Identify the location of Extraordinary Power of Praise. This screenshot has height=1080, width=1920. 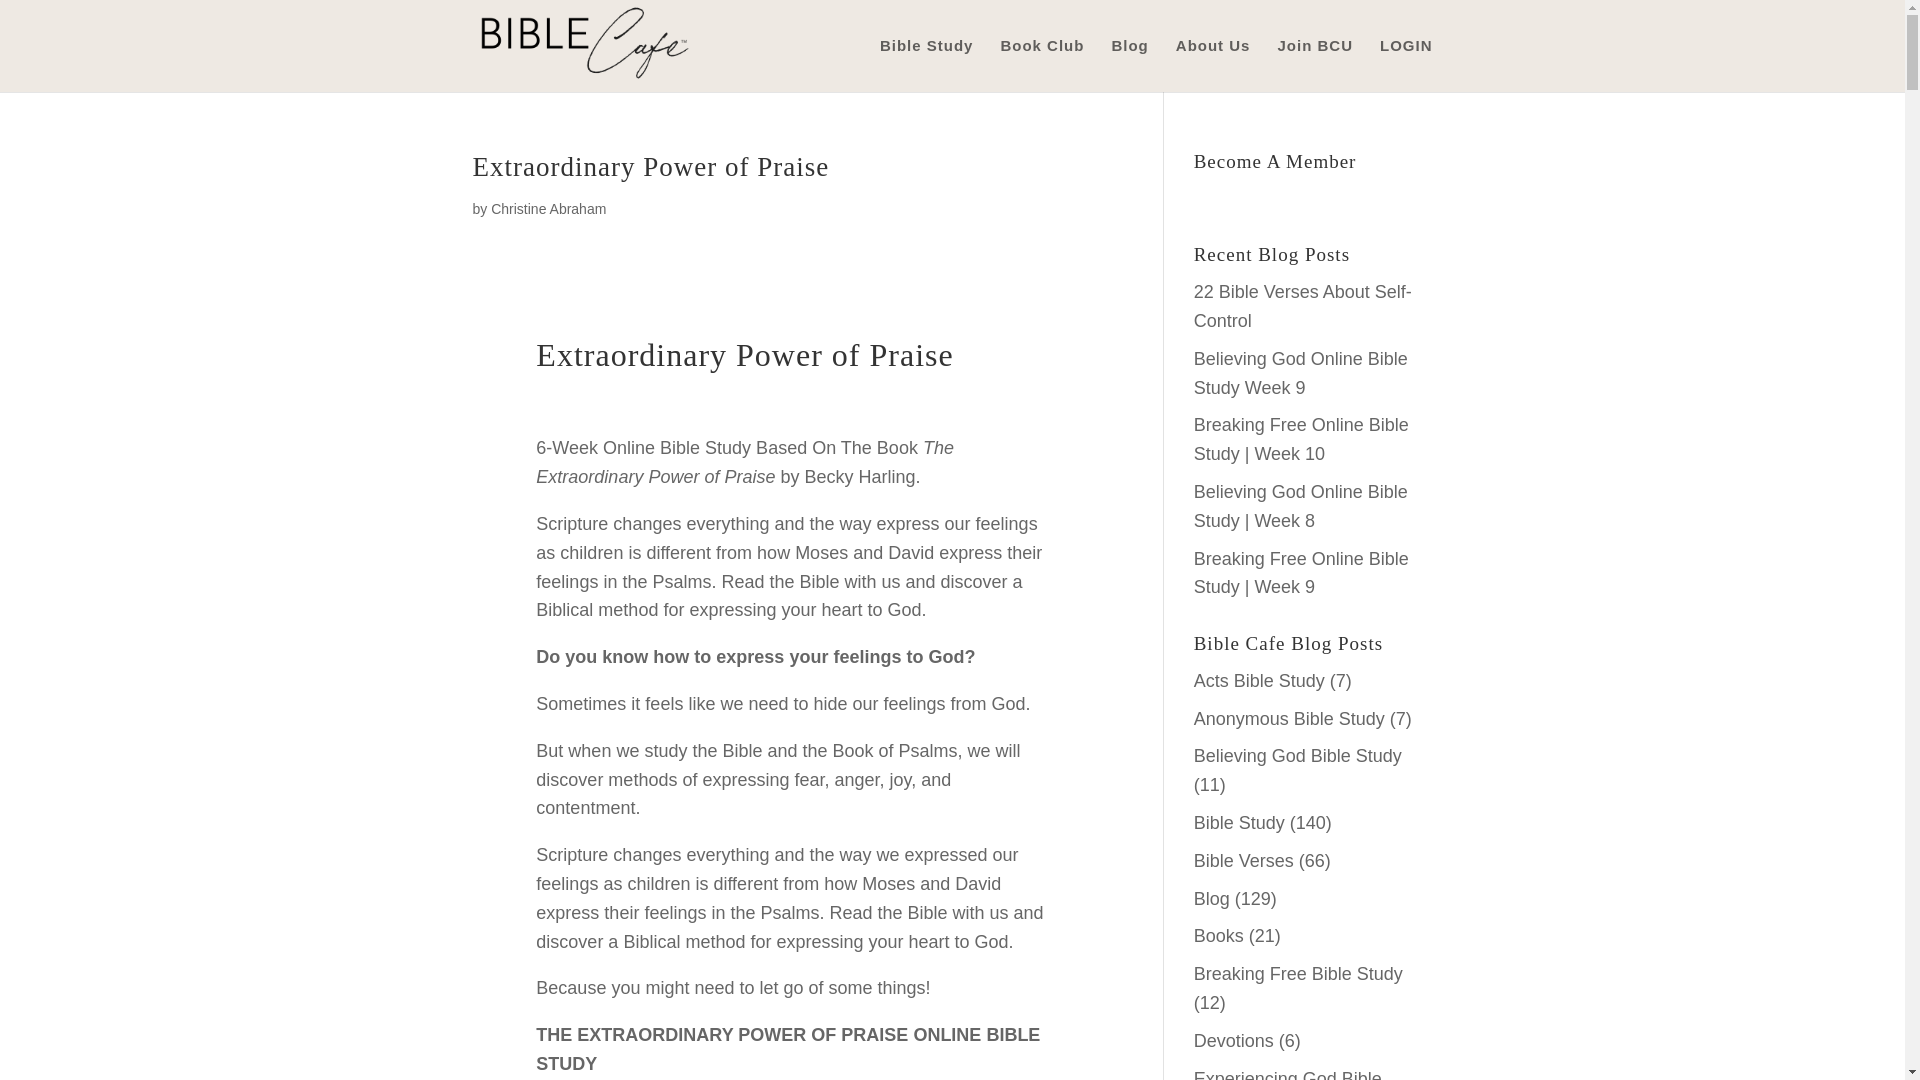
(650, 167).